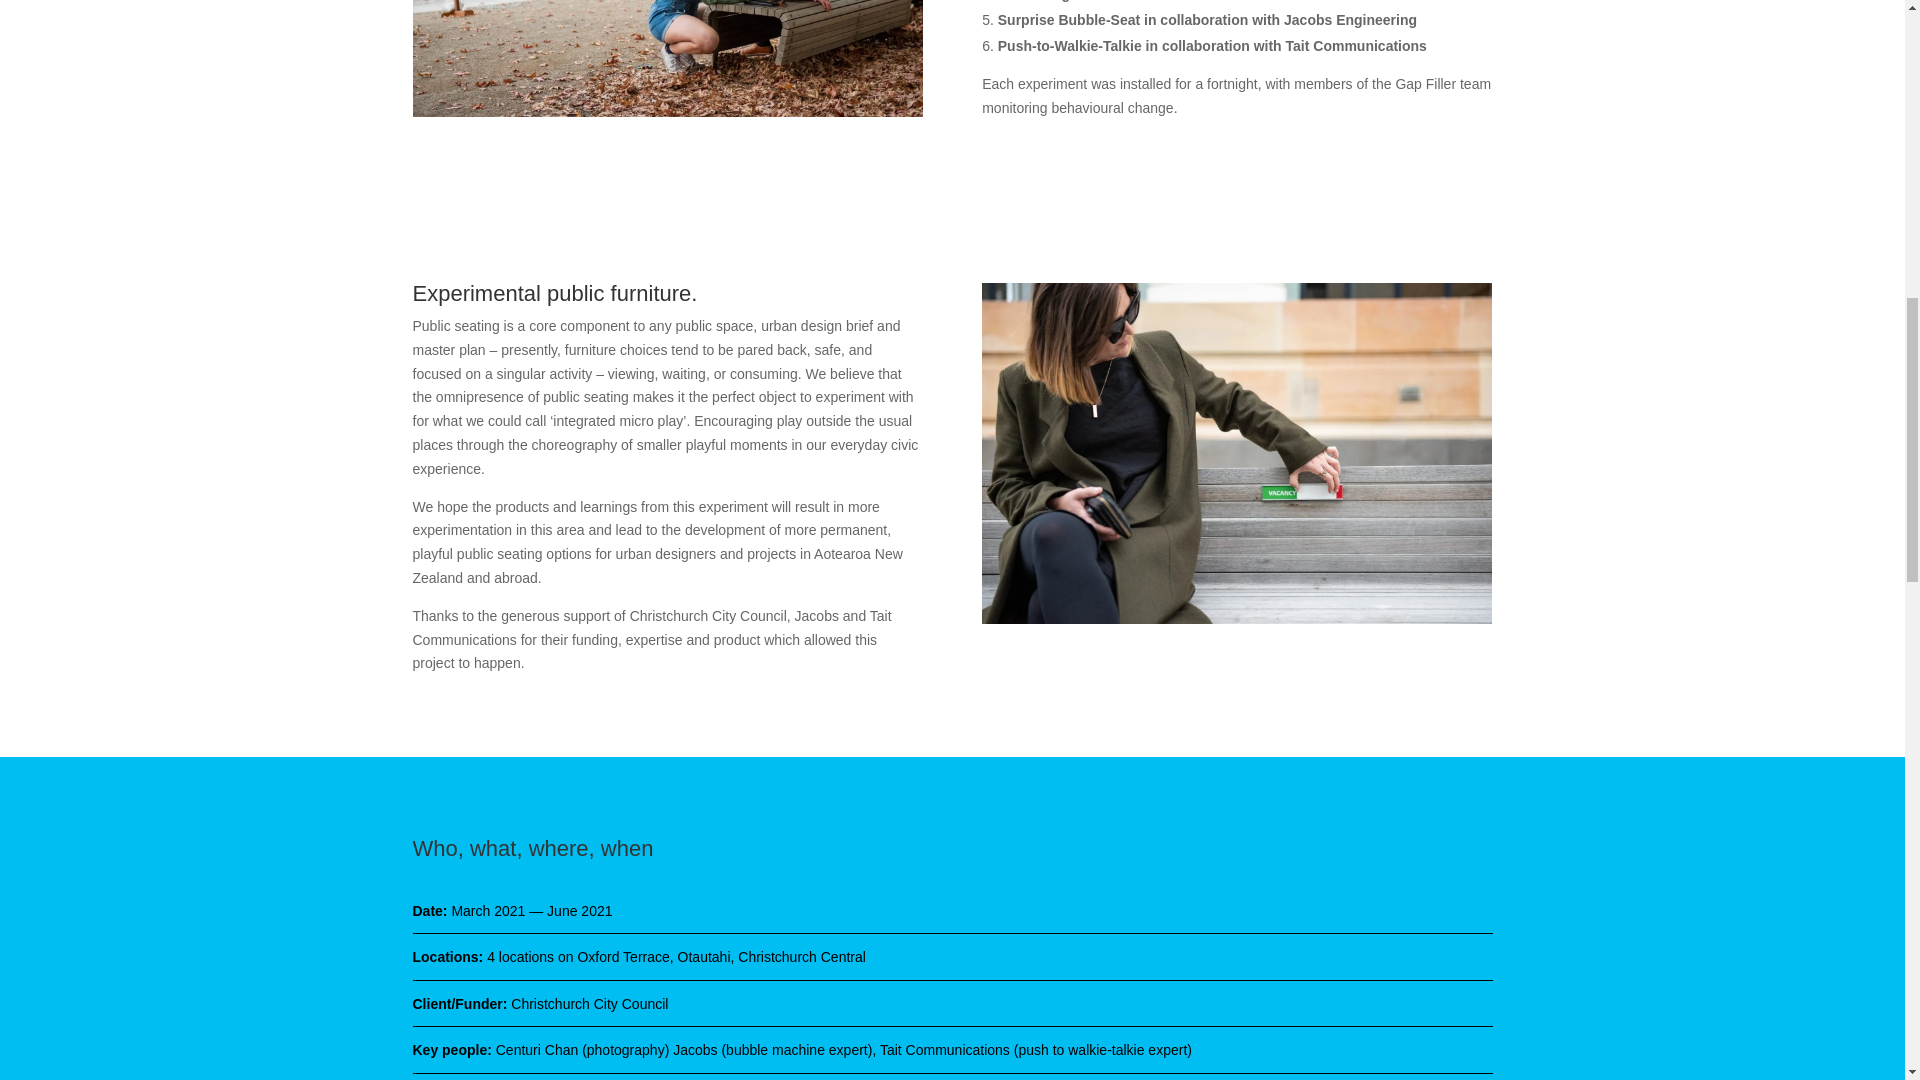 This screenshot has width=1920, height=1080. Describe the element at coordinates (666, 58) in the screenshot. I see `20210420 Sit - magic 8 ball - HiRes-7` at that location.